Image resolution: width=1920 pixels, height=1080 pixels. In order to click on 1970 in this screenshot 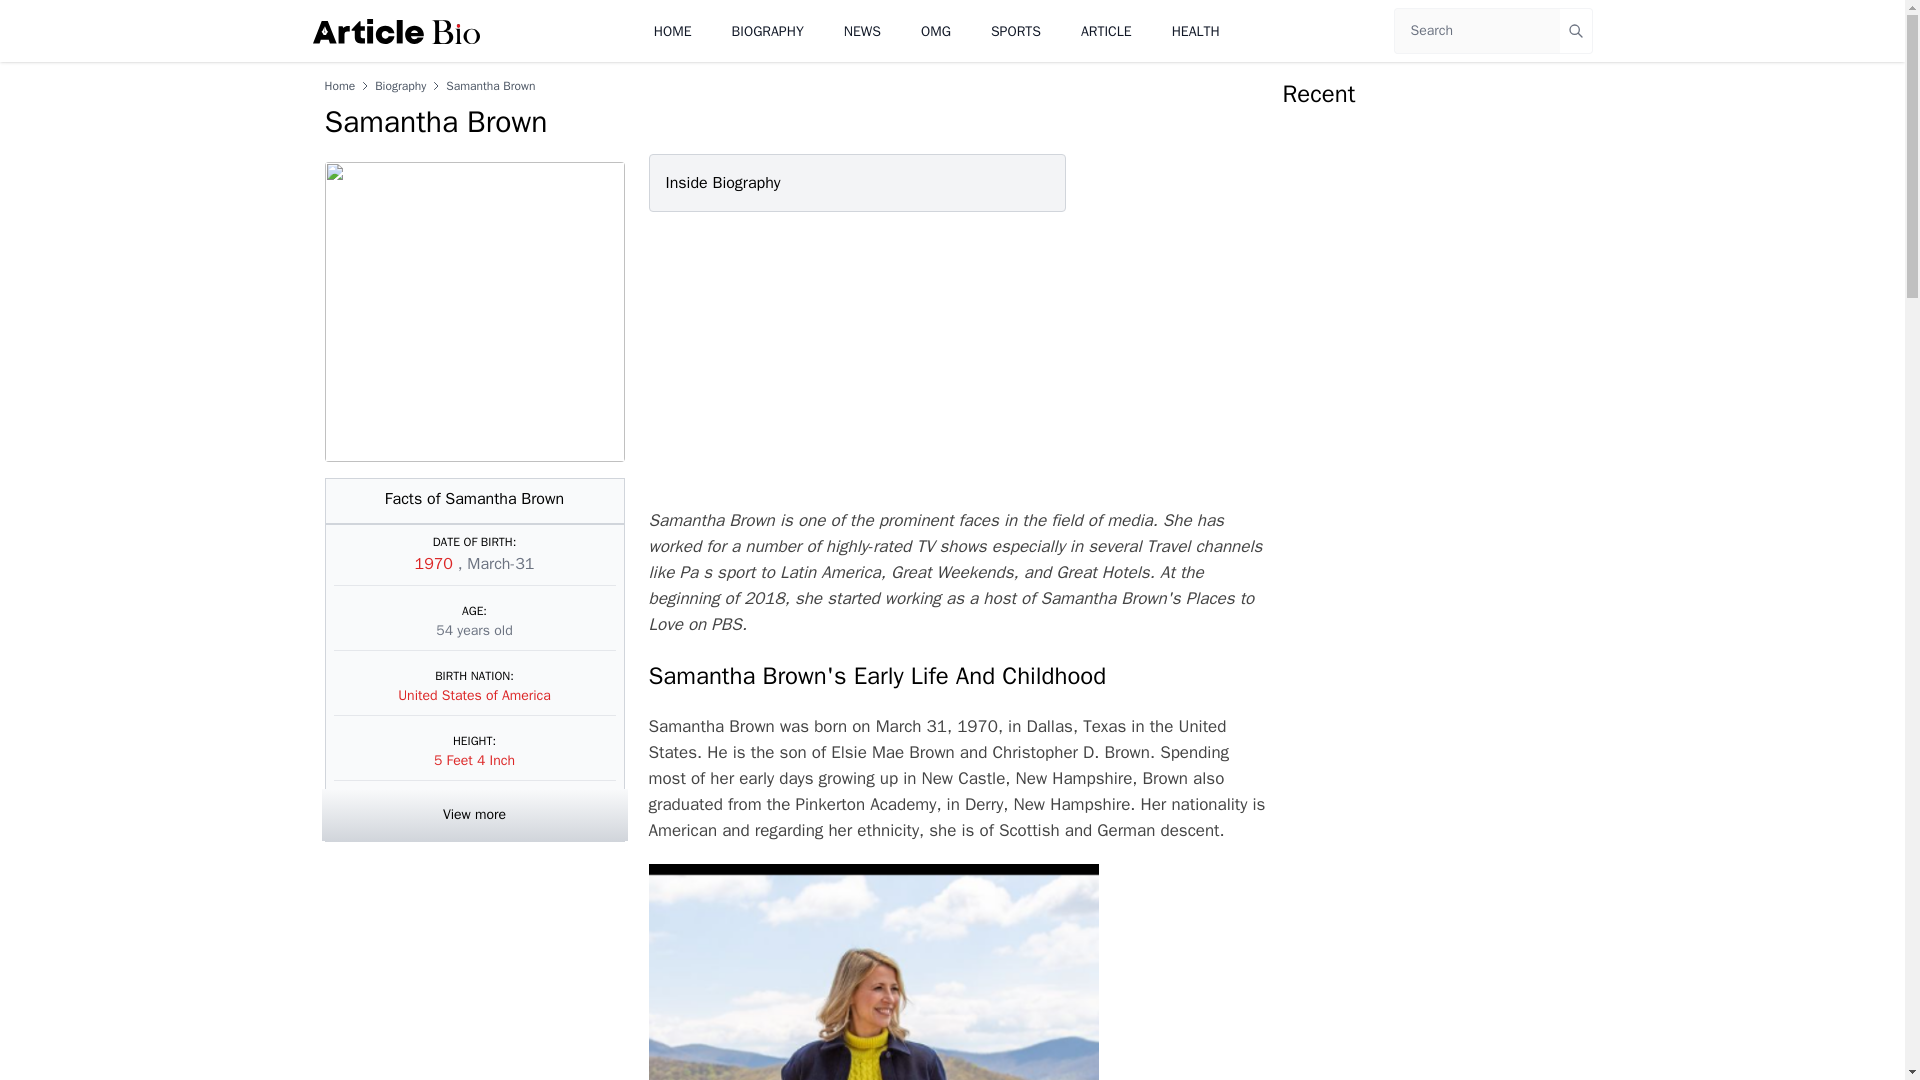, I will do `click(436, 564)`.